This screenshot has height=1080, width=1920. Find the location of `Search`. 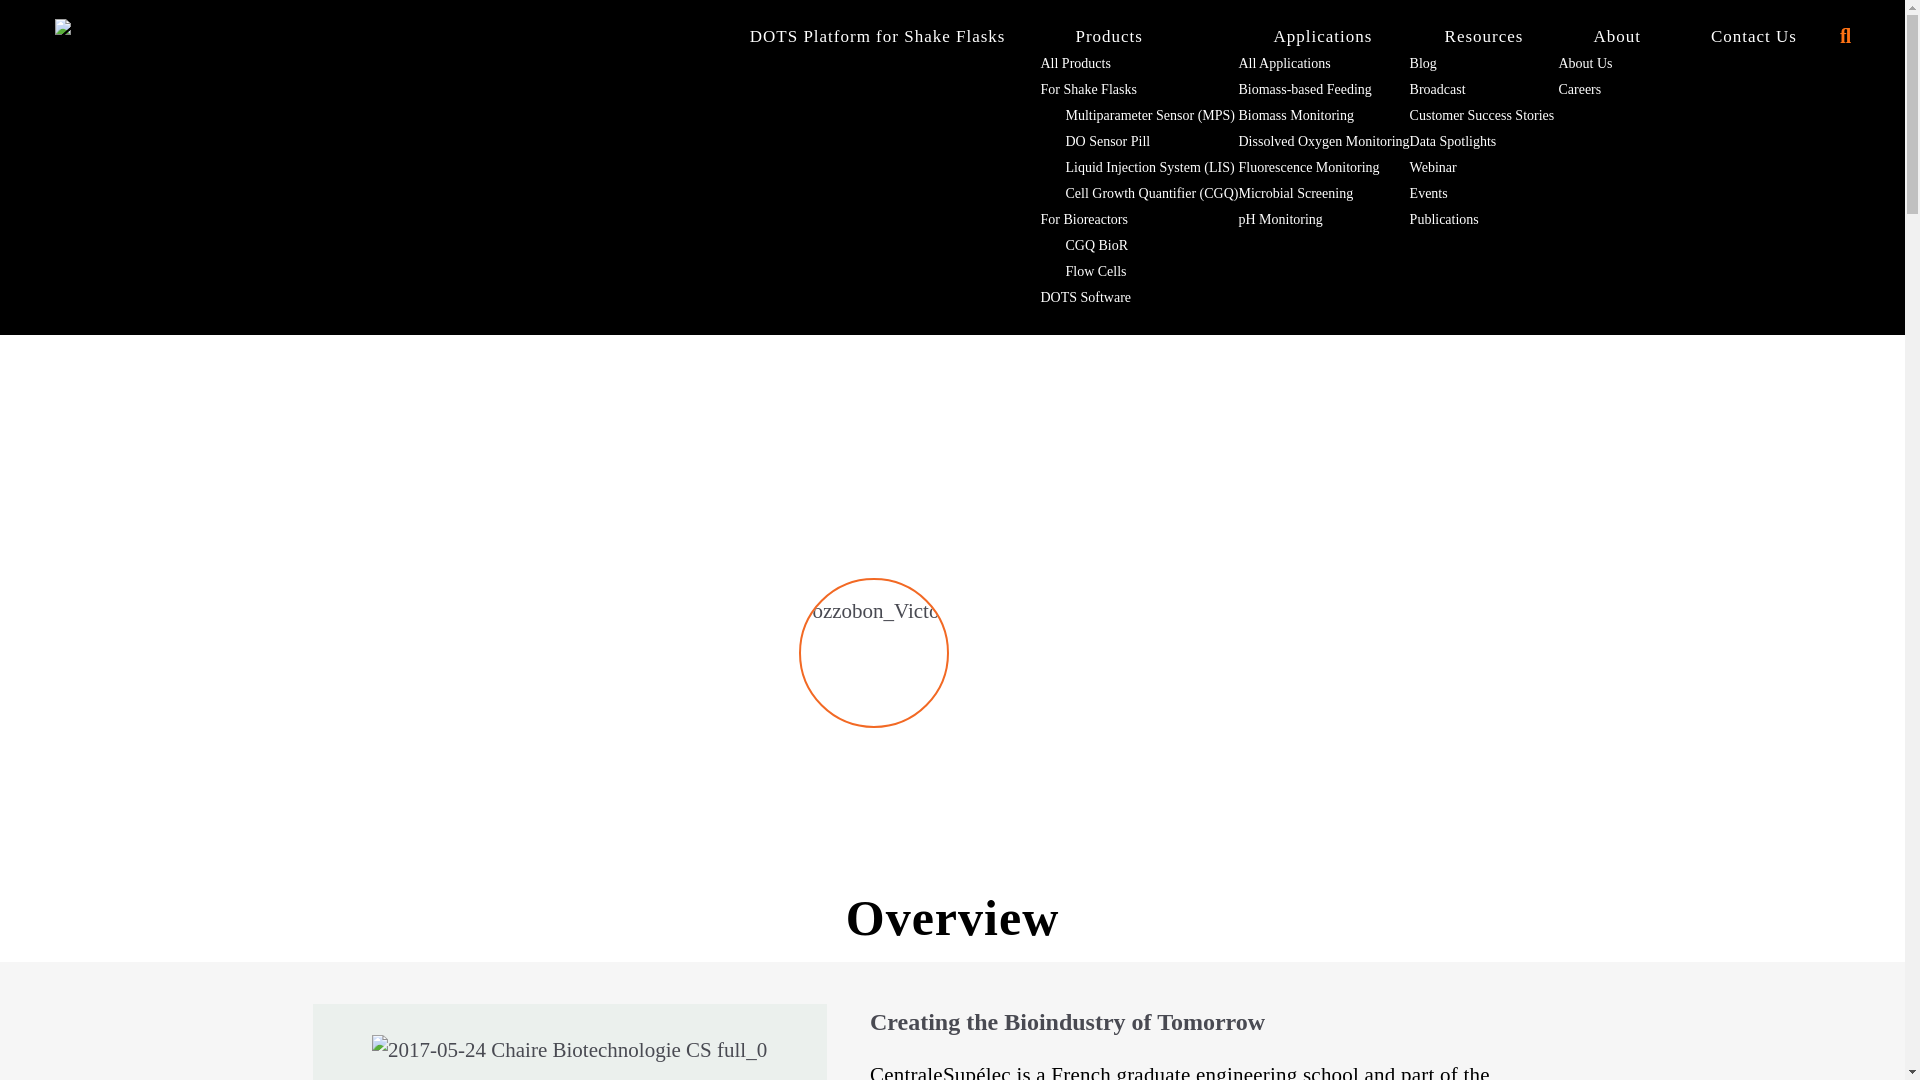

Search is located at coordinates (66, 25).